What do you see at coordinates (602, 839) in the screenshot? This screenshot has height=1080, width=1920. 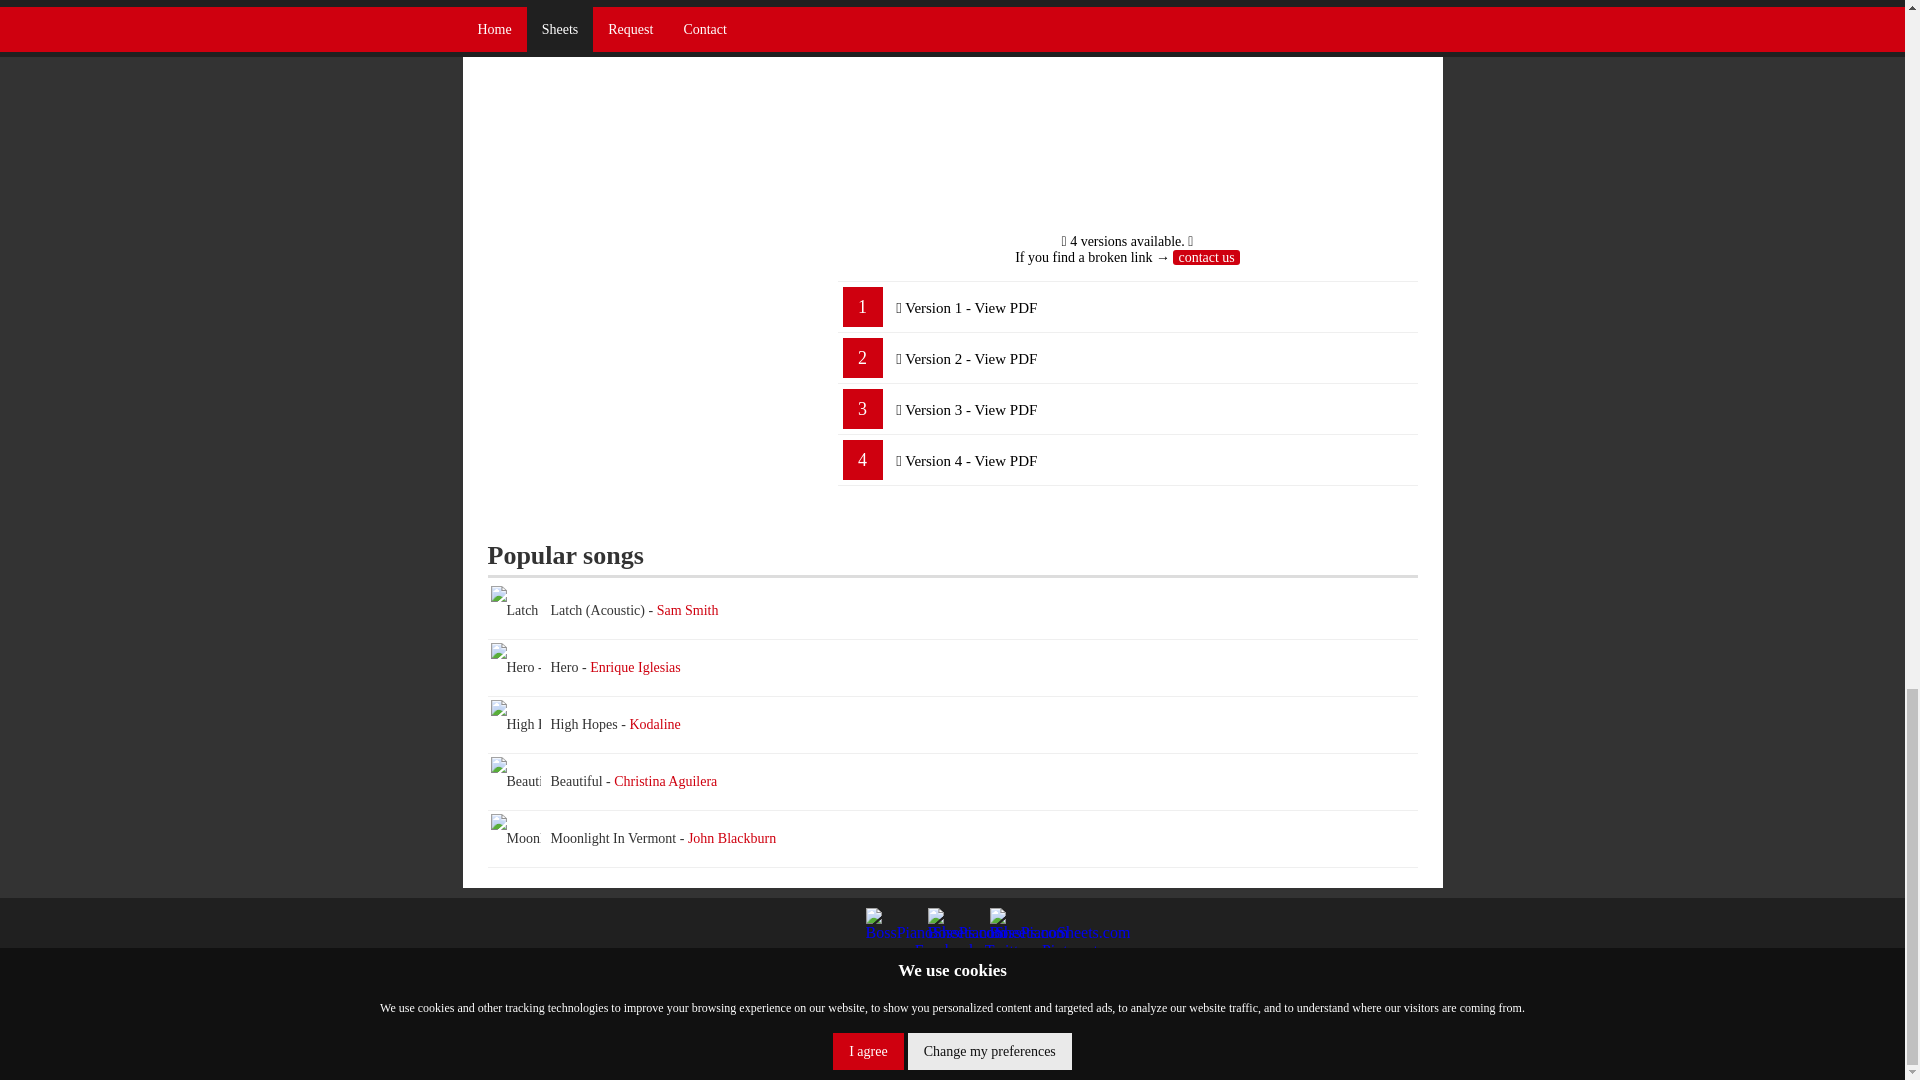 I see `Moonlight In Vermont - John Blackburn` at bounding box center [602, 839].